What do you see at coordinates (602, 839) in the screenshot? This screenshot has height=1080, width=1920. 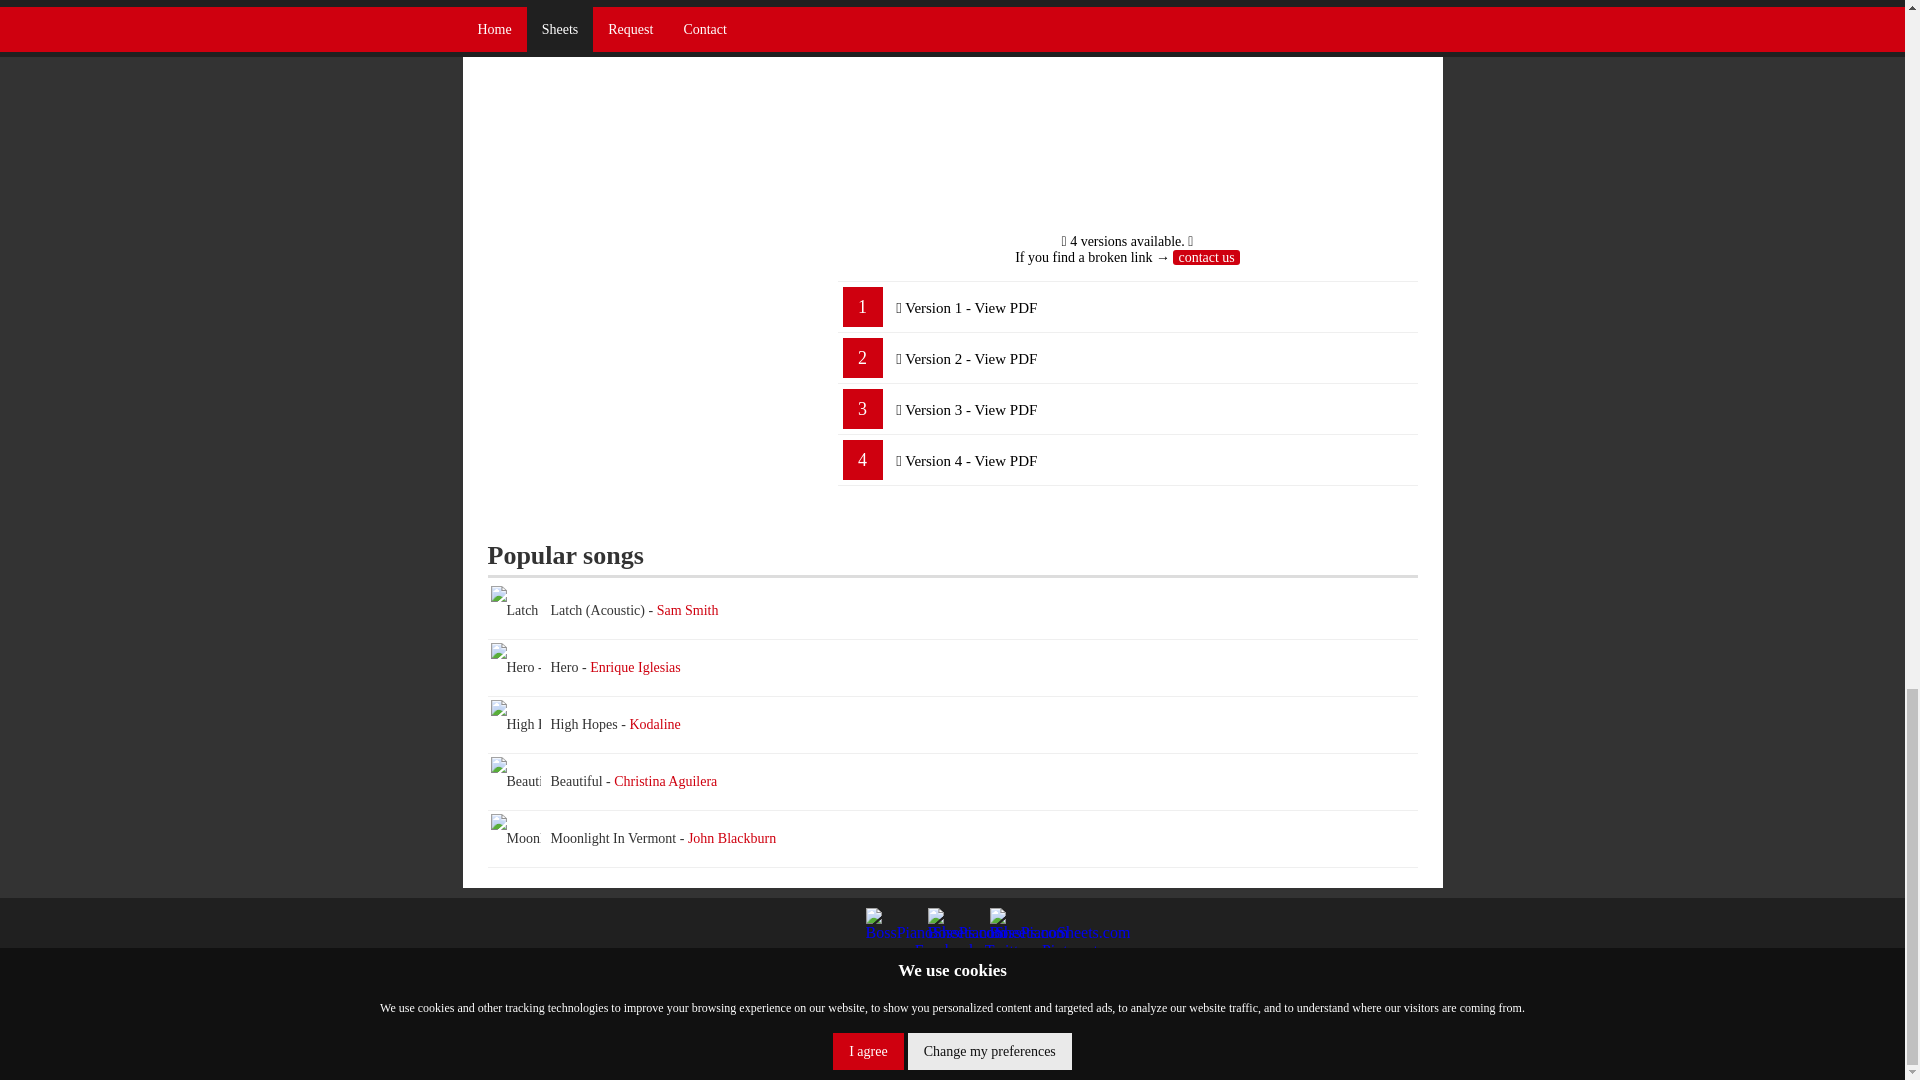 I see `Moonlight In Vermont - John Blackburn` at bounding box center [602, 839].